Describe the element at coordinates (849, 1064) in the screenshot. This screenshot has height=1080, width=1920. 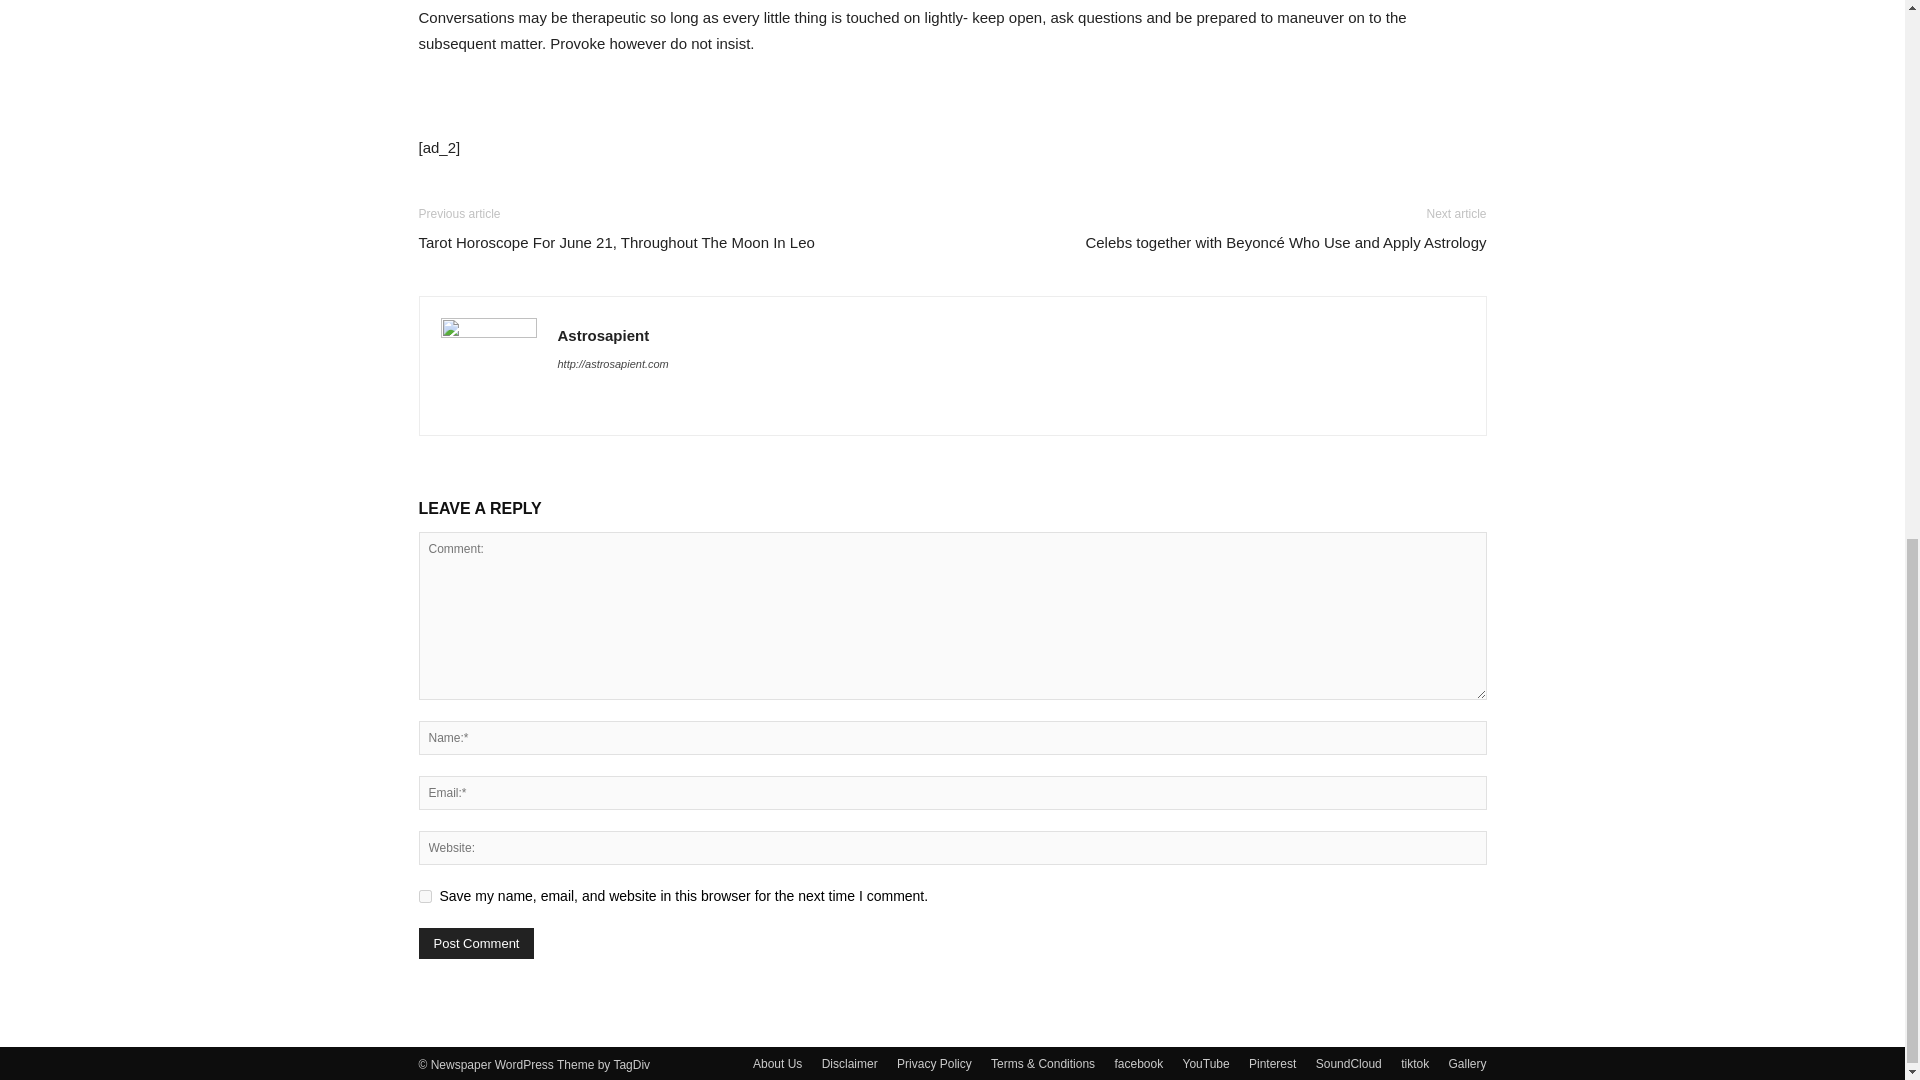
I see `Disclaimer` at that location.